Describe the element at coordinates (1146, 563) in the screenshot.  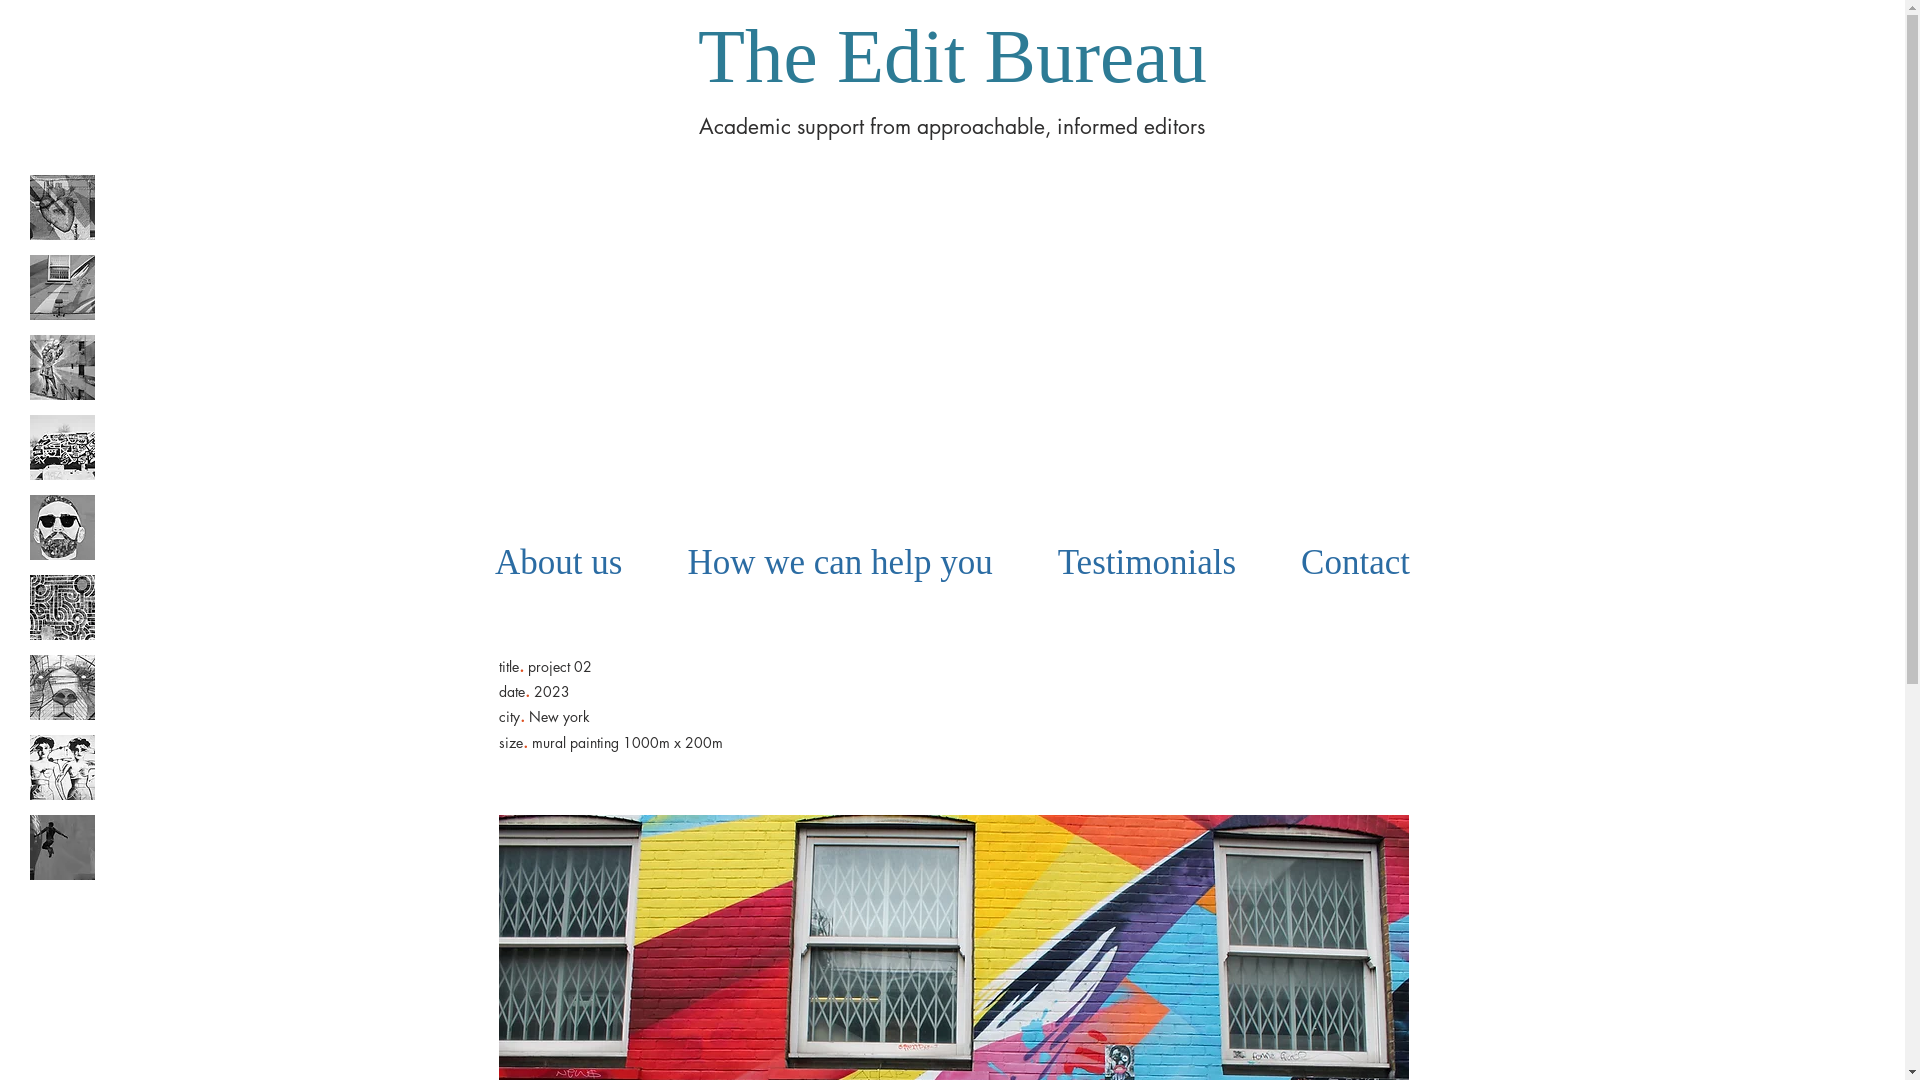
I see `Testimonials` at that location.